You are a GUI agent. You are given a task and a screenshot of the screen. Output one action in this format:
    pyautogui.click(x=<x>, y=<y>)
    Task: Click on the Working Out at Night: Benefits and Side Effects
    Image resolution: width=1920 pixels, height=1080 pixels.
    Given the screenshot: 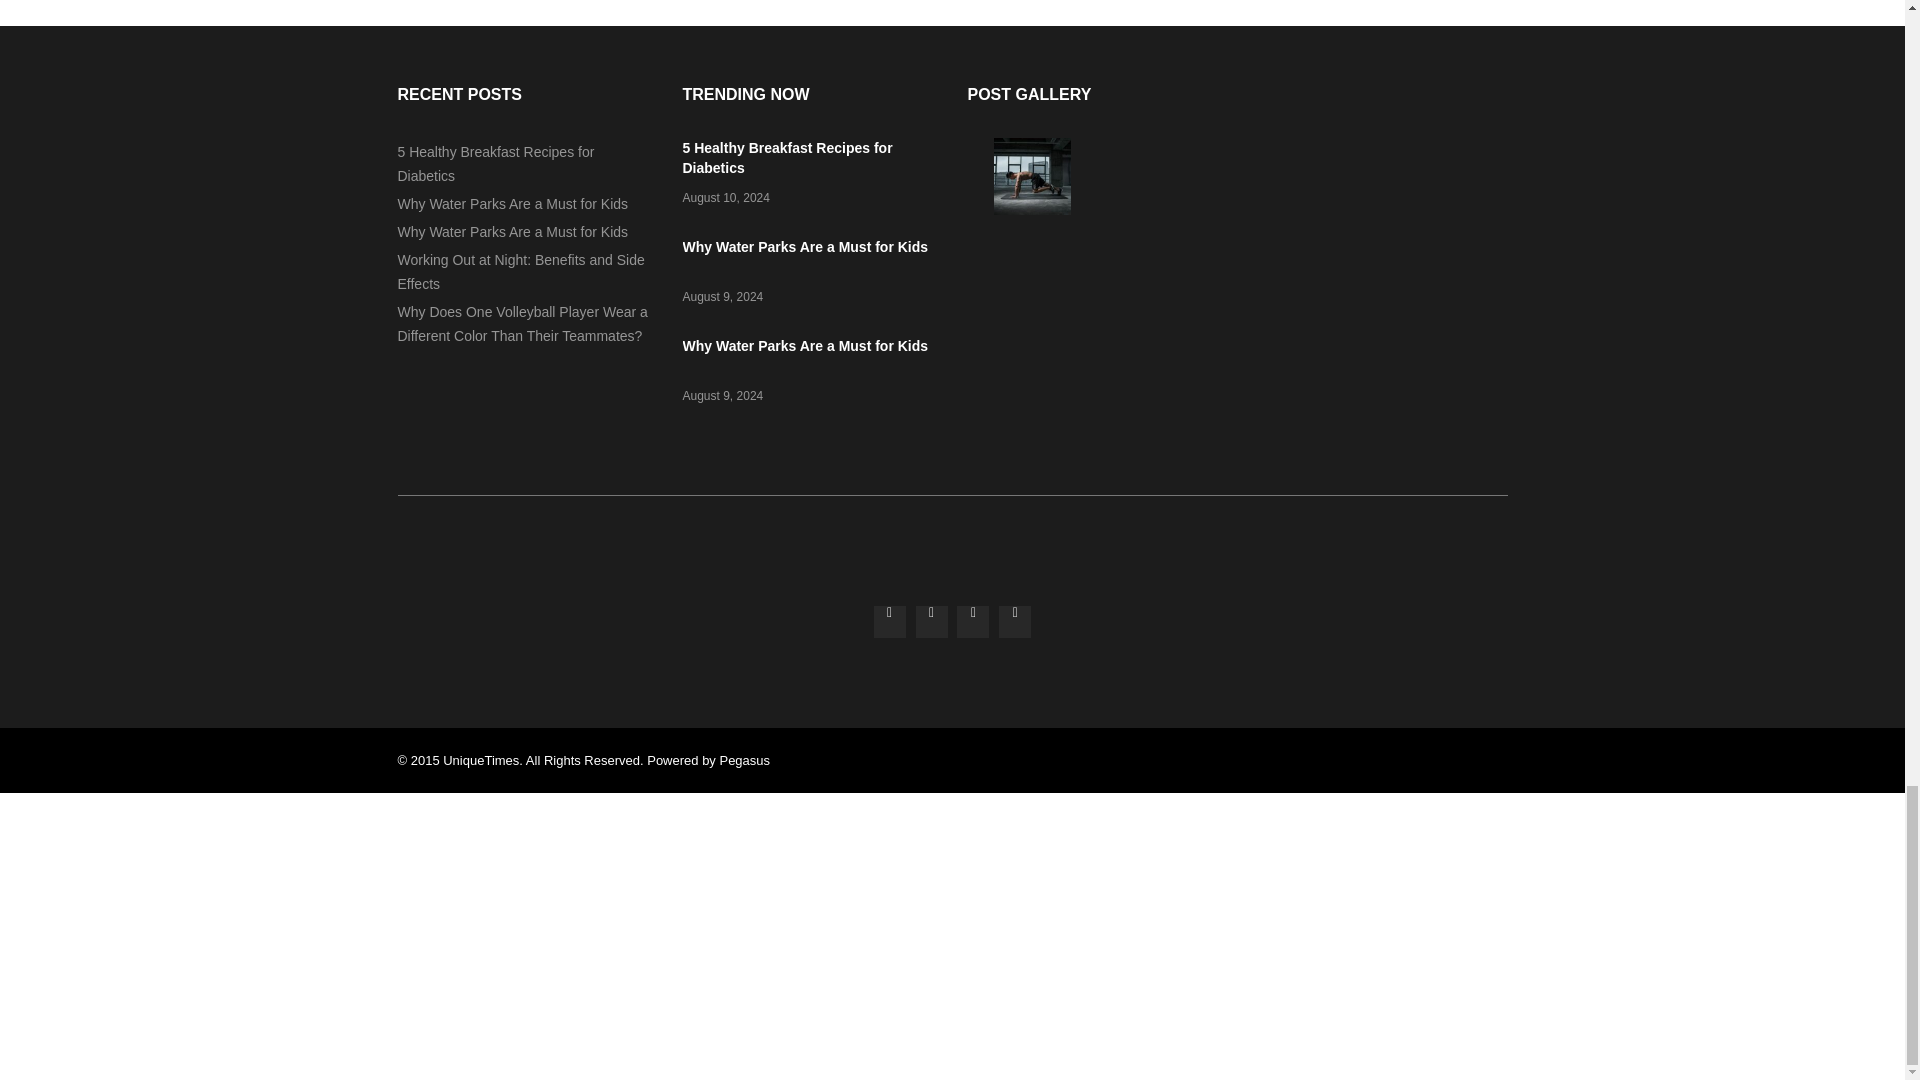 What is the action you would take?
    pyautogui.click(x=1032, y=210)
    